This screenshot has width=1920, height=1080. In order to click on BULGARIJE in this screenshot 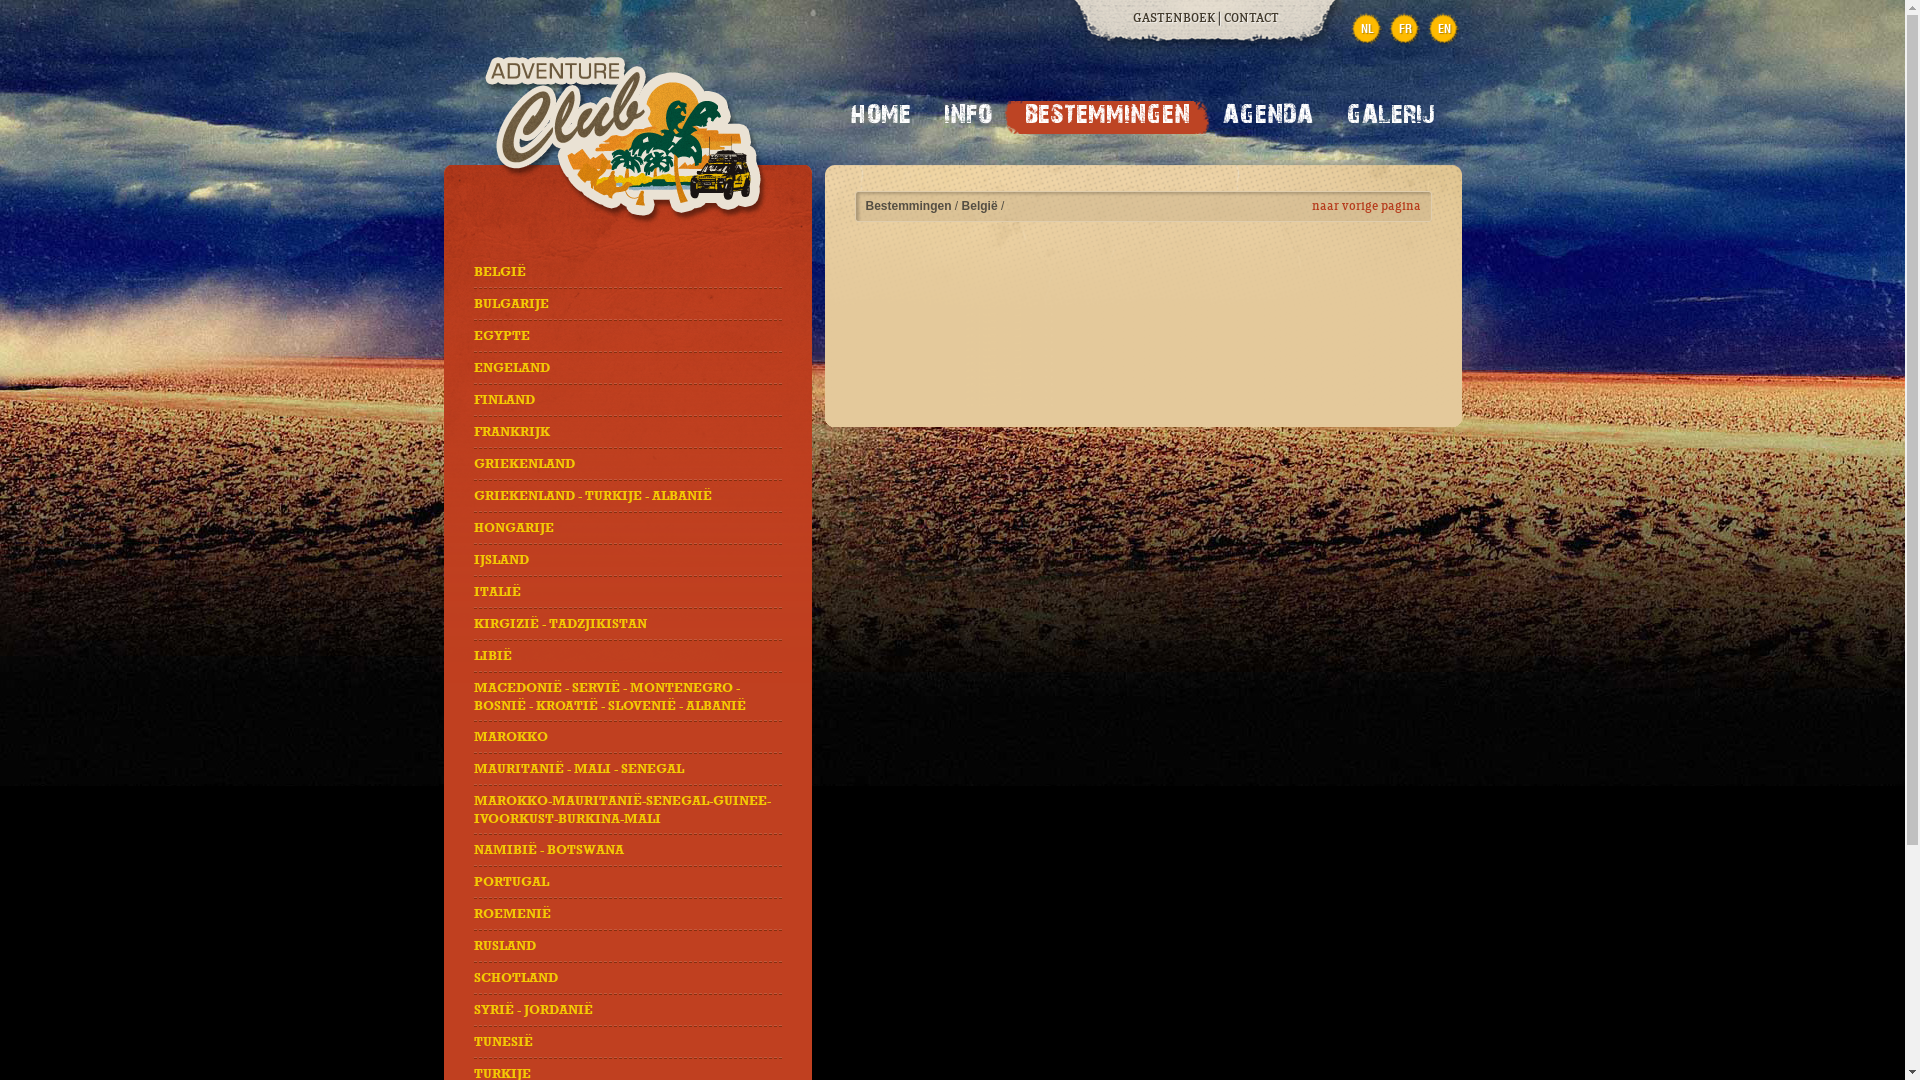, I will do `click(512, 304)`.